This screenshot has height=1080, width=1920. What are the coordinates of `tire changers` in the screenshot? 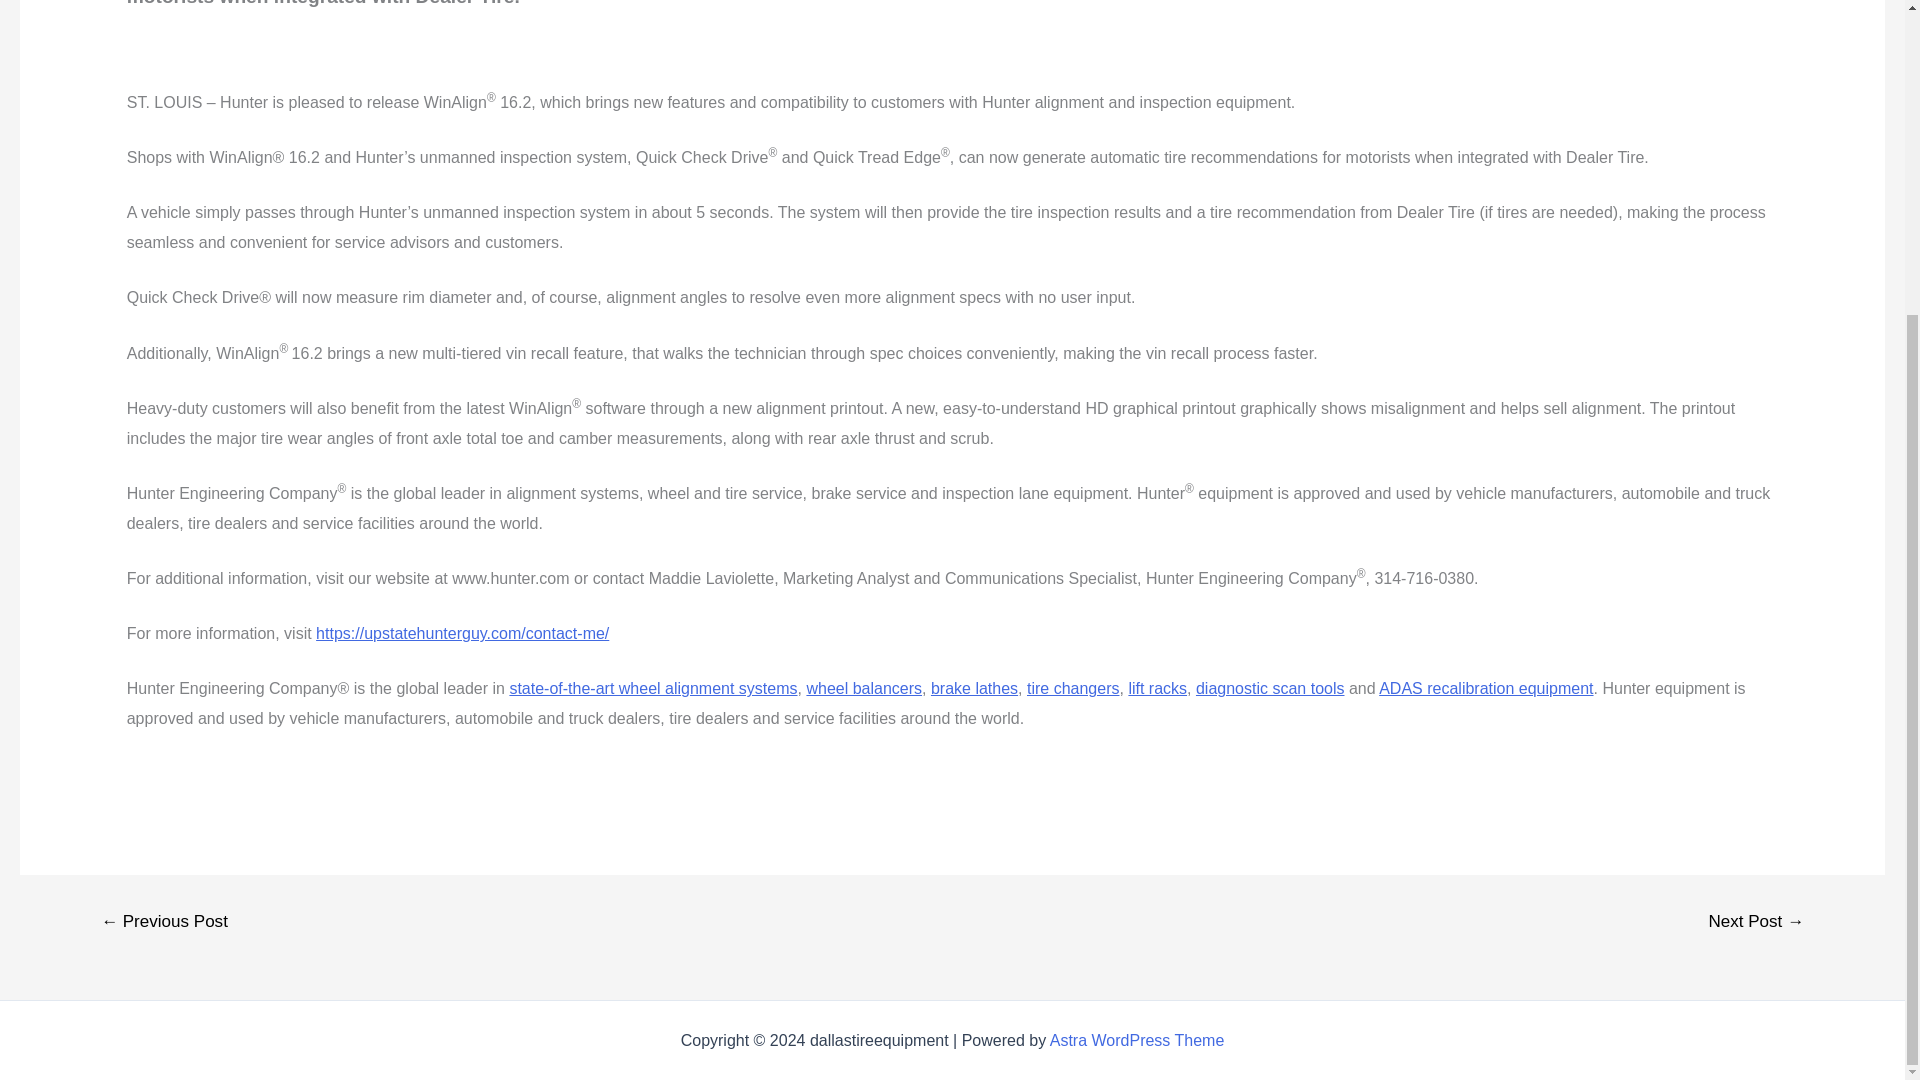 It's located at (1073, 688).